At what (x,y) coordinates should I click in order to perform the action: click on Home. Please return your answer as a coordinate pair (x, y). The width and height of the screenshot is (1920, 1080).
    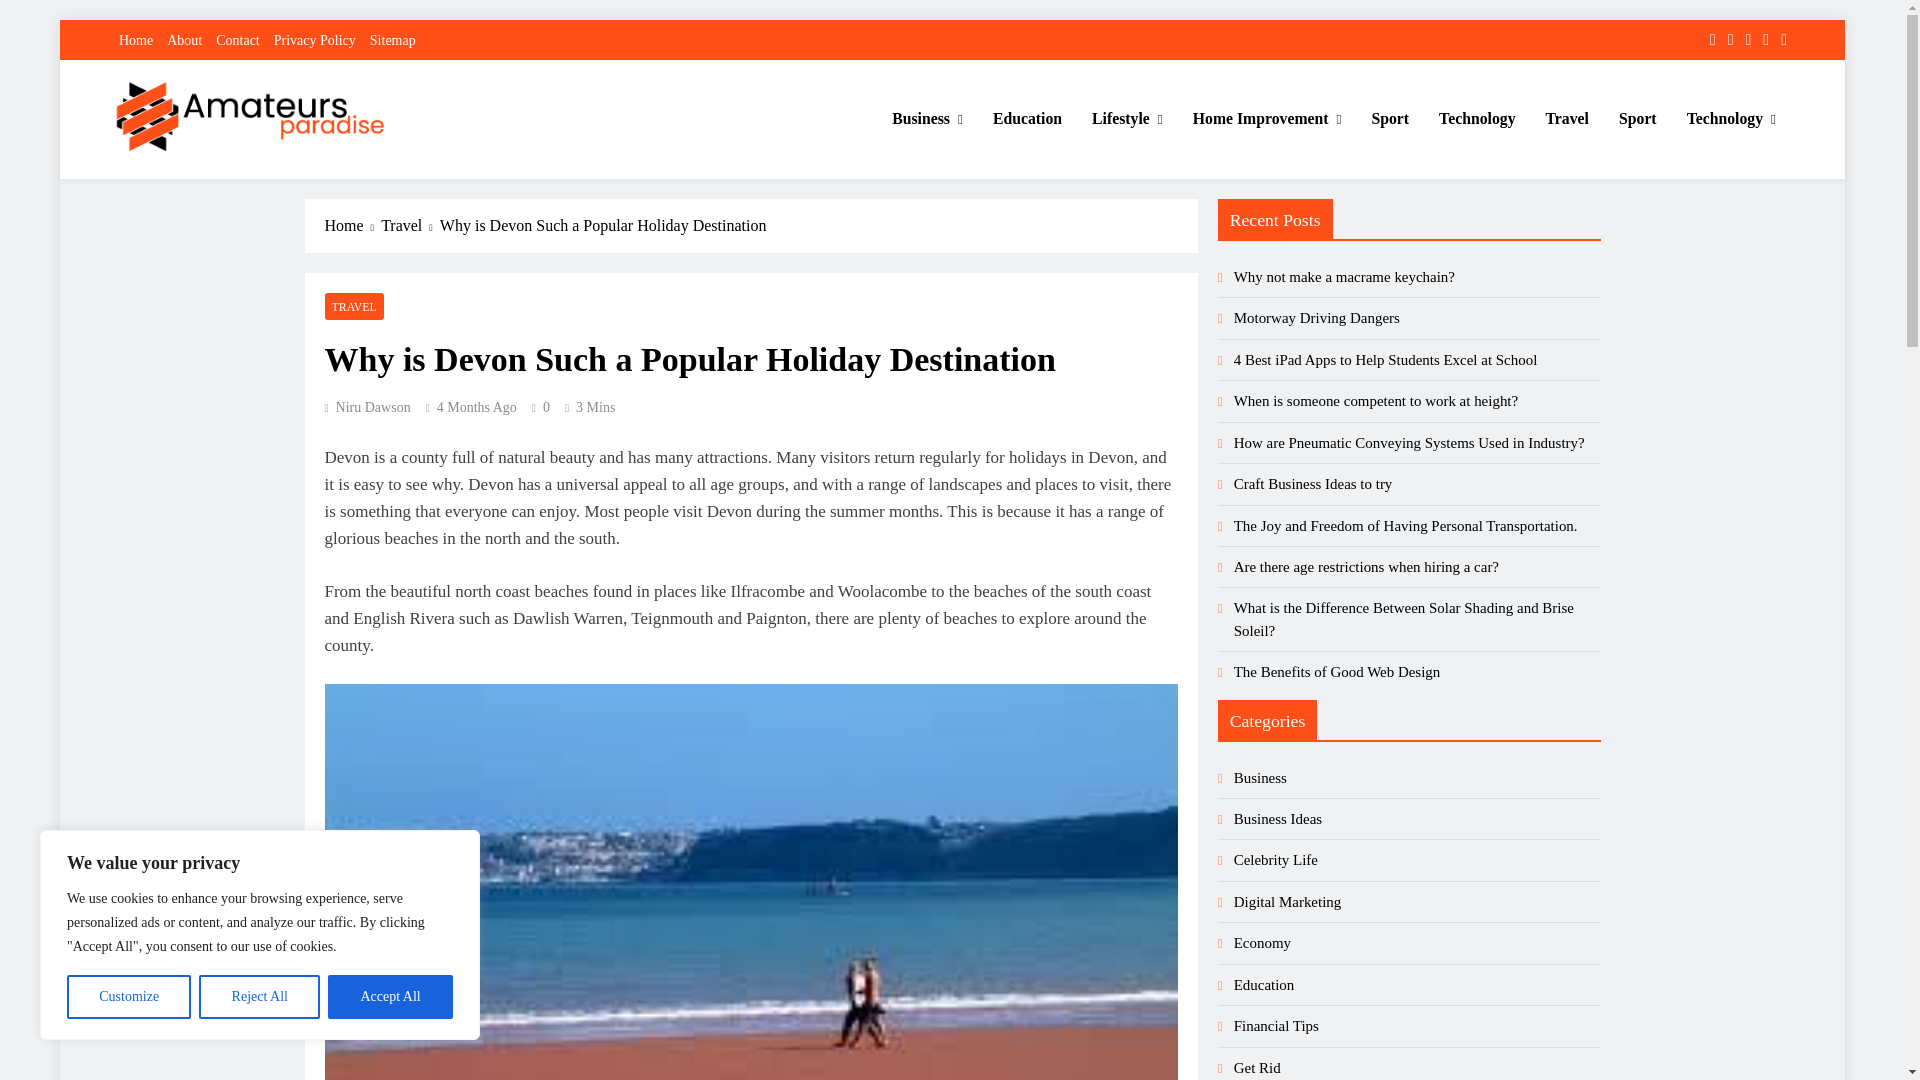
    Looking at the image, I should click on (136, 40).